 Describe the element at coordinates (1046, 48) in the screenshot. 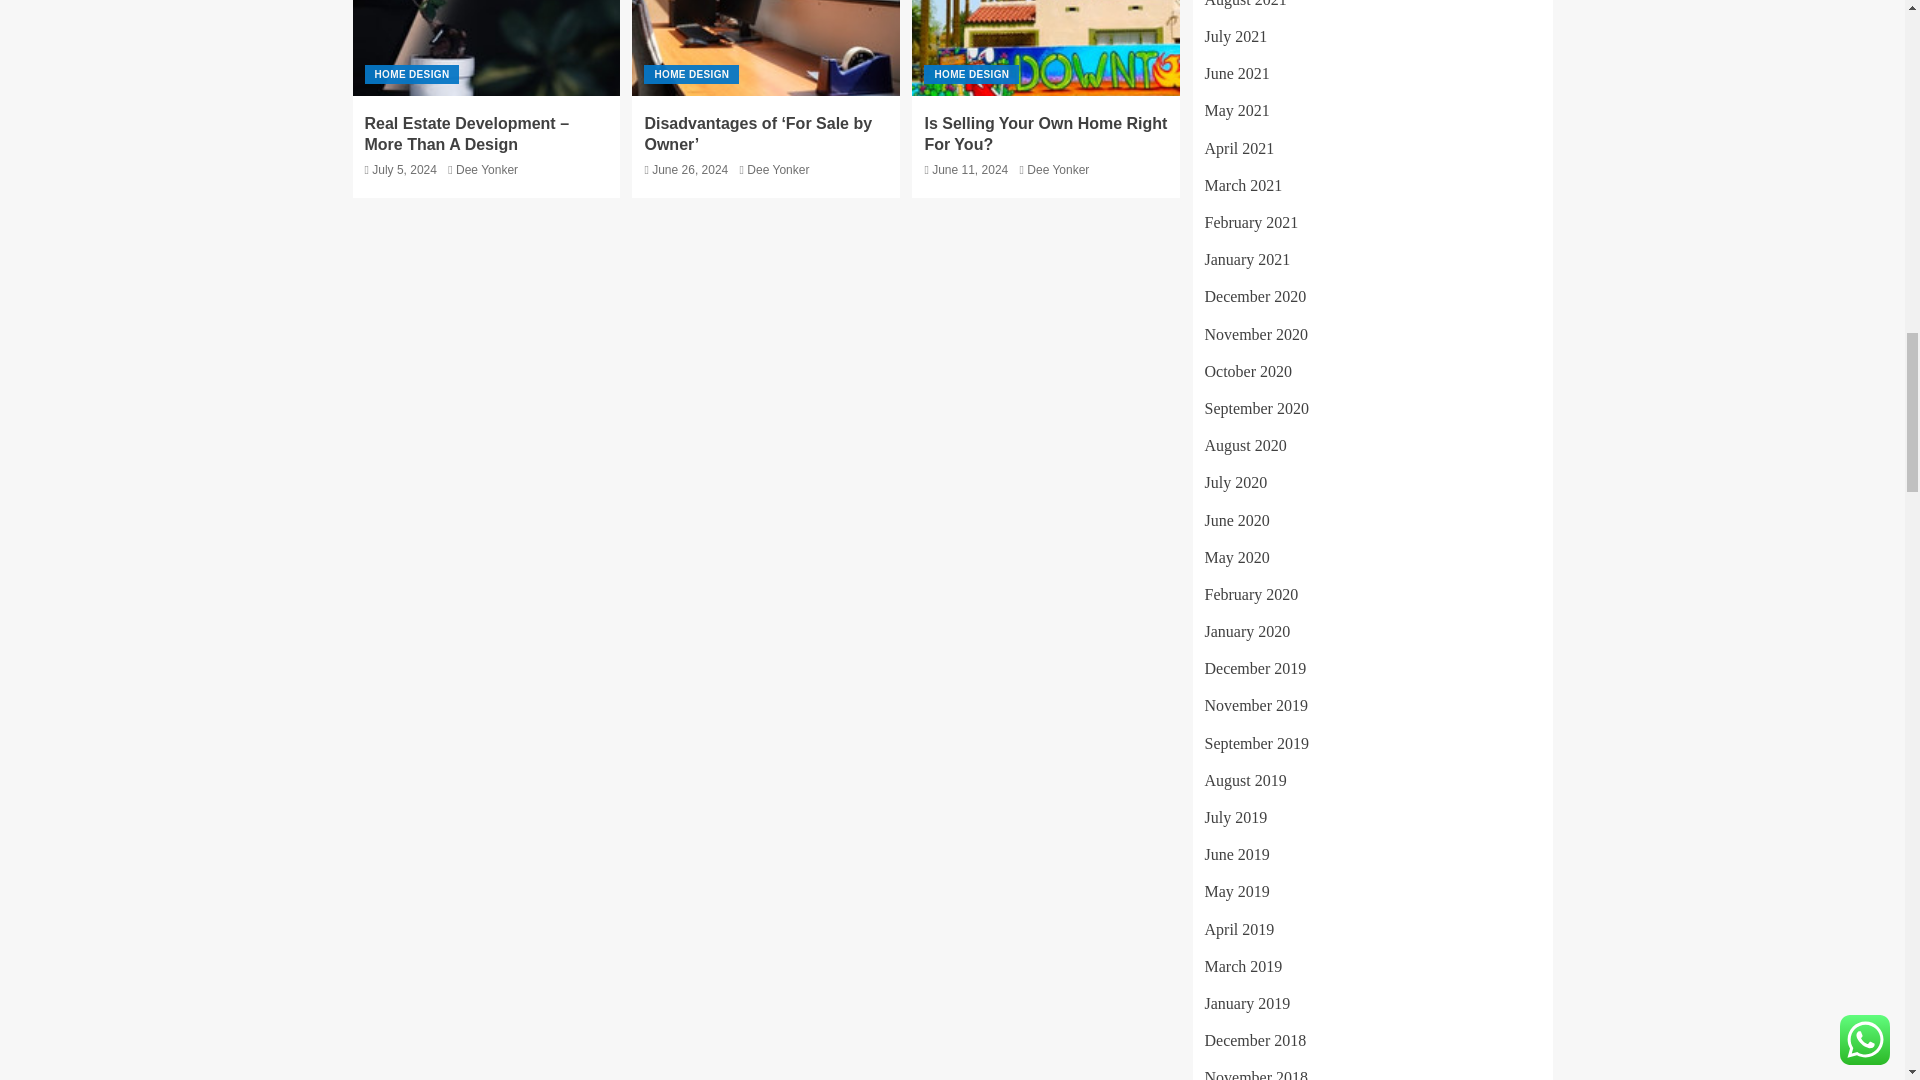

I see `Is Selling Your Own Home Right For You?` at that location.